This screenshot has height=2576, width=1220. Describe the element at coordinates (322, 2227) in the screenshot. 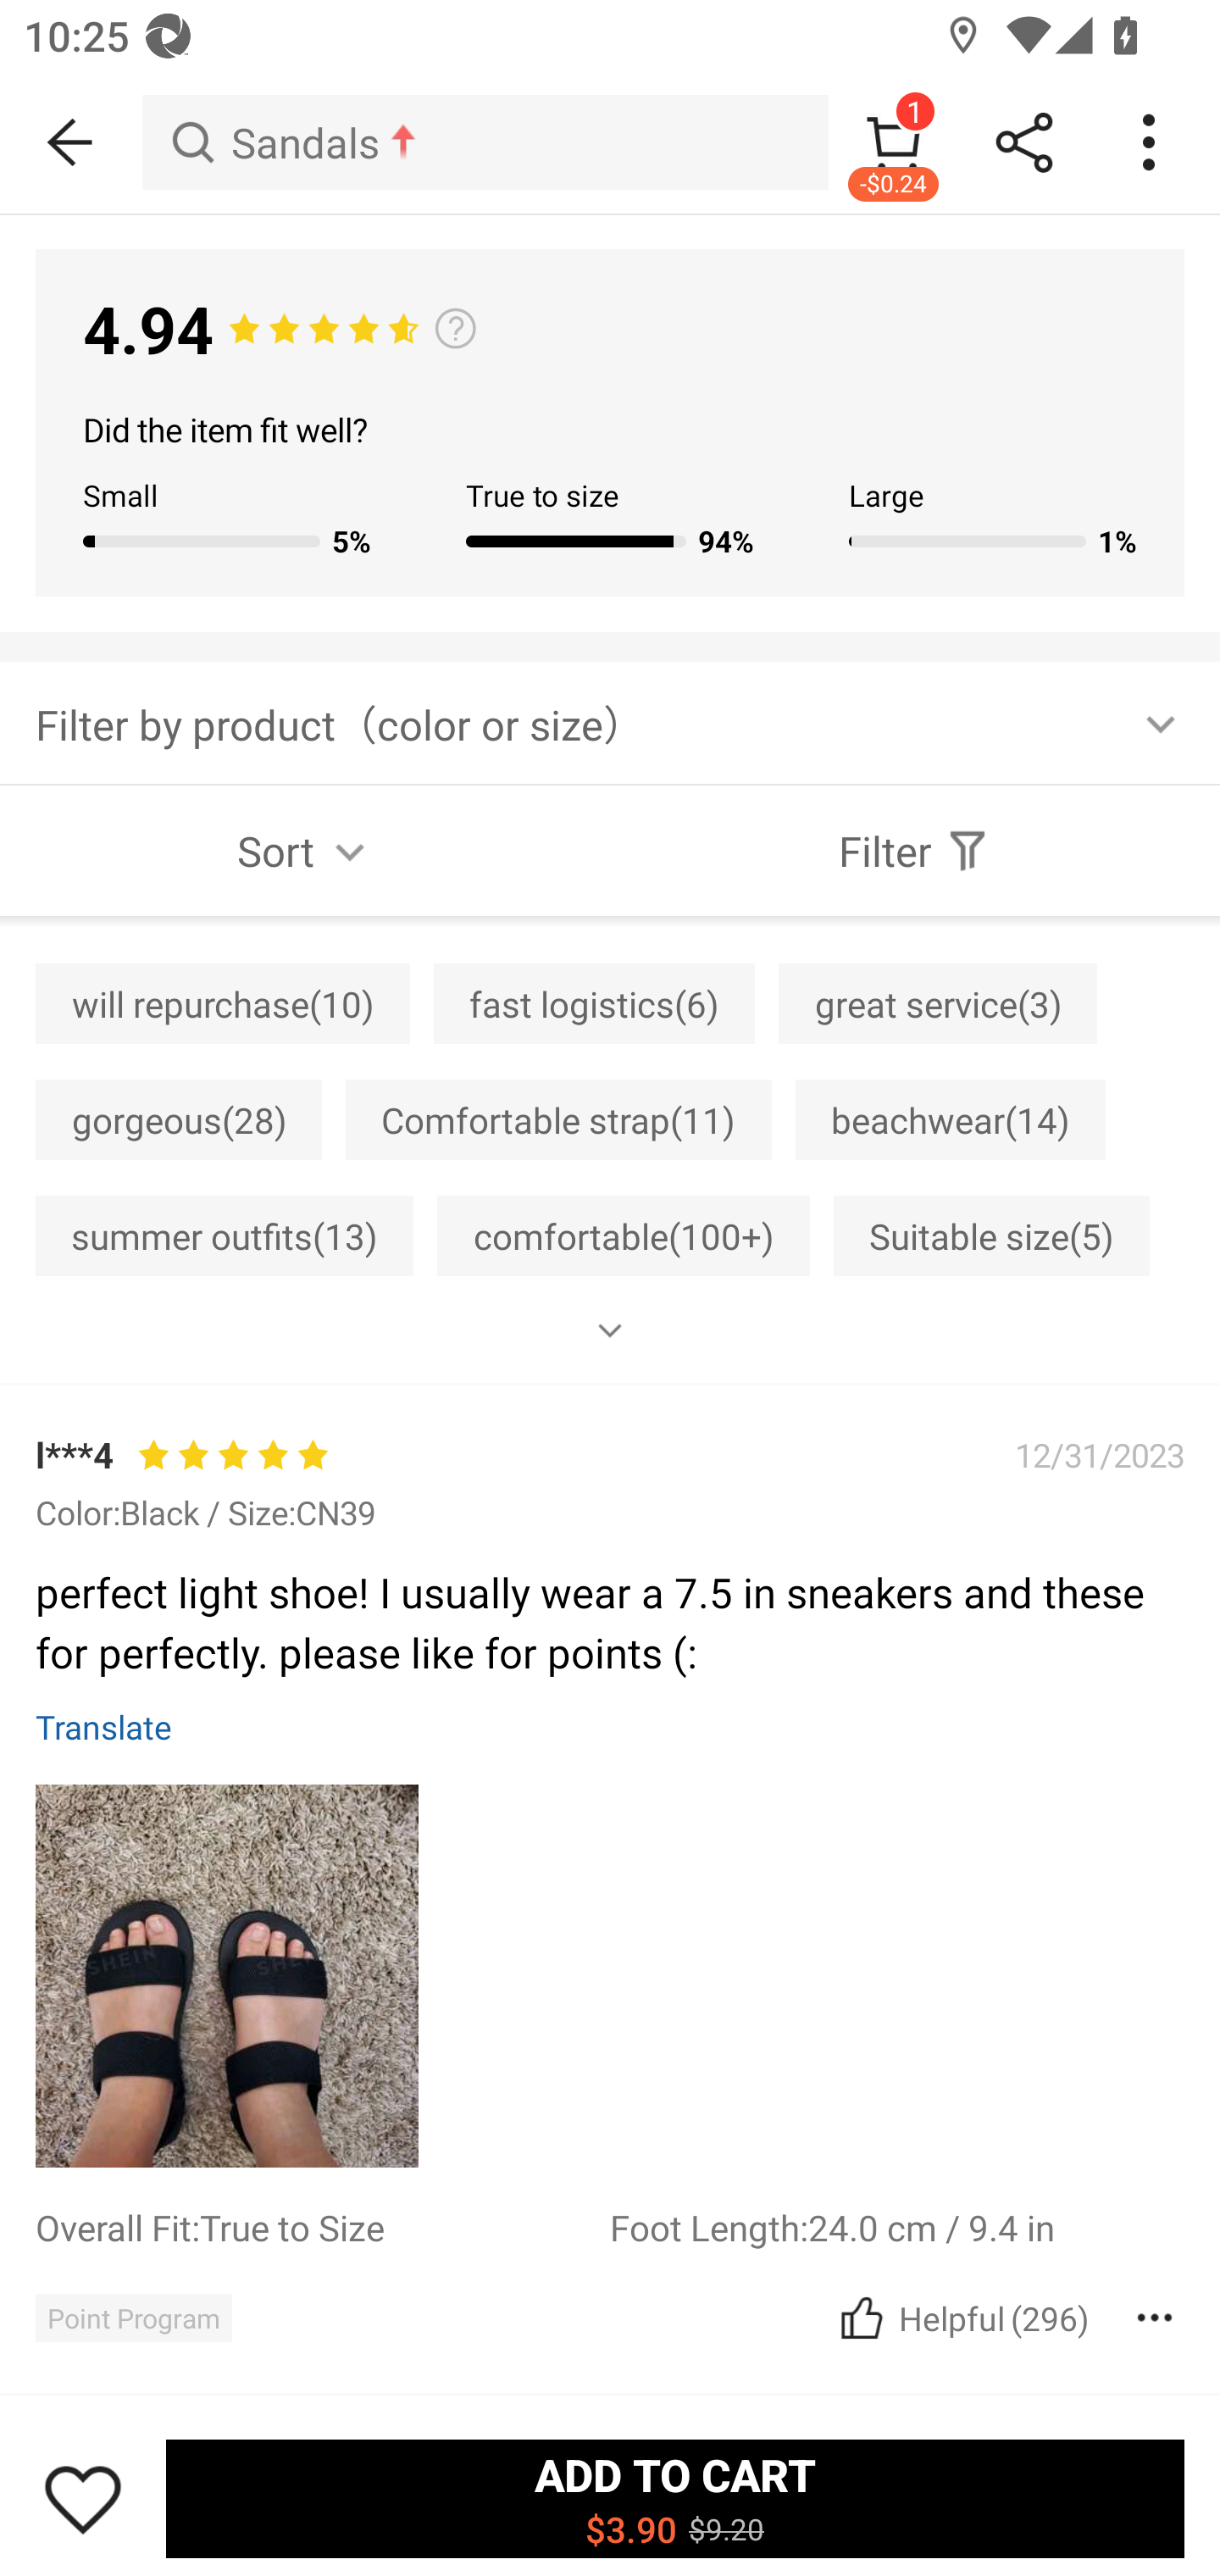

I see `Overall Fit:True to Size` at that location.